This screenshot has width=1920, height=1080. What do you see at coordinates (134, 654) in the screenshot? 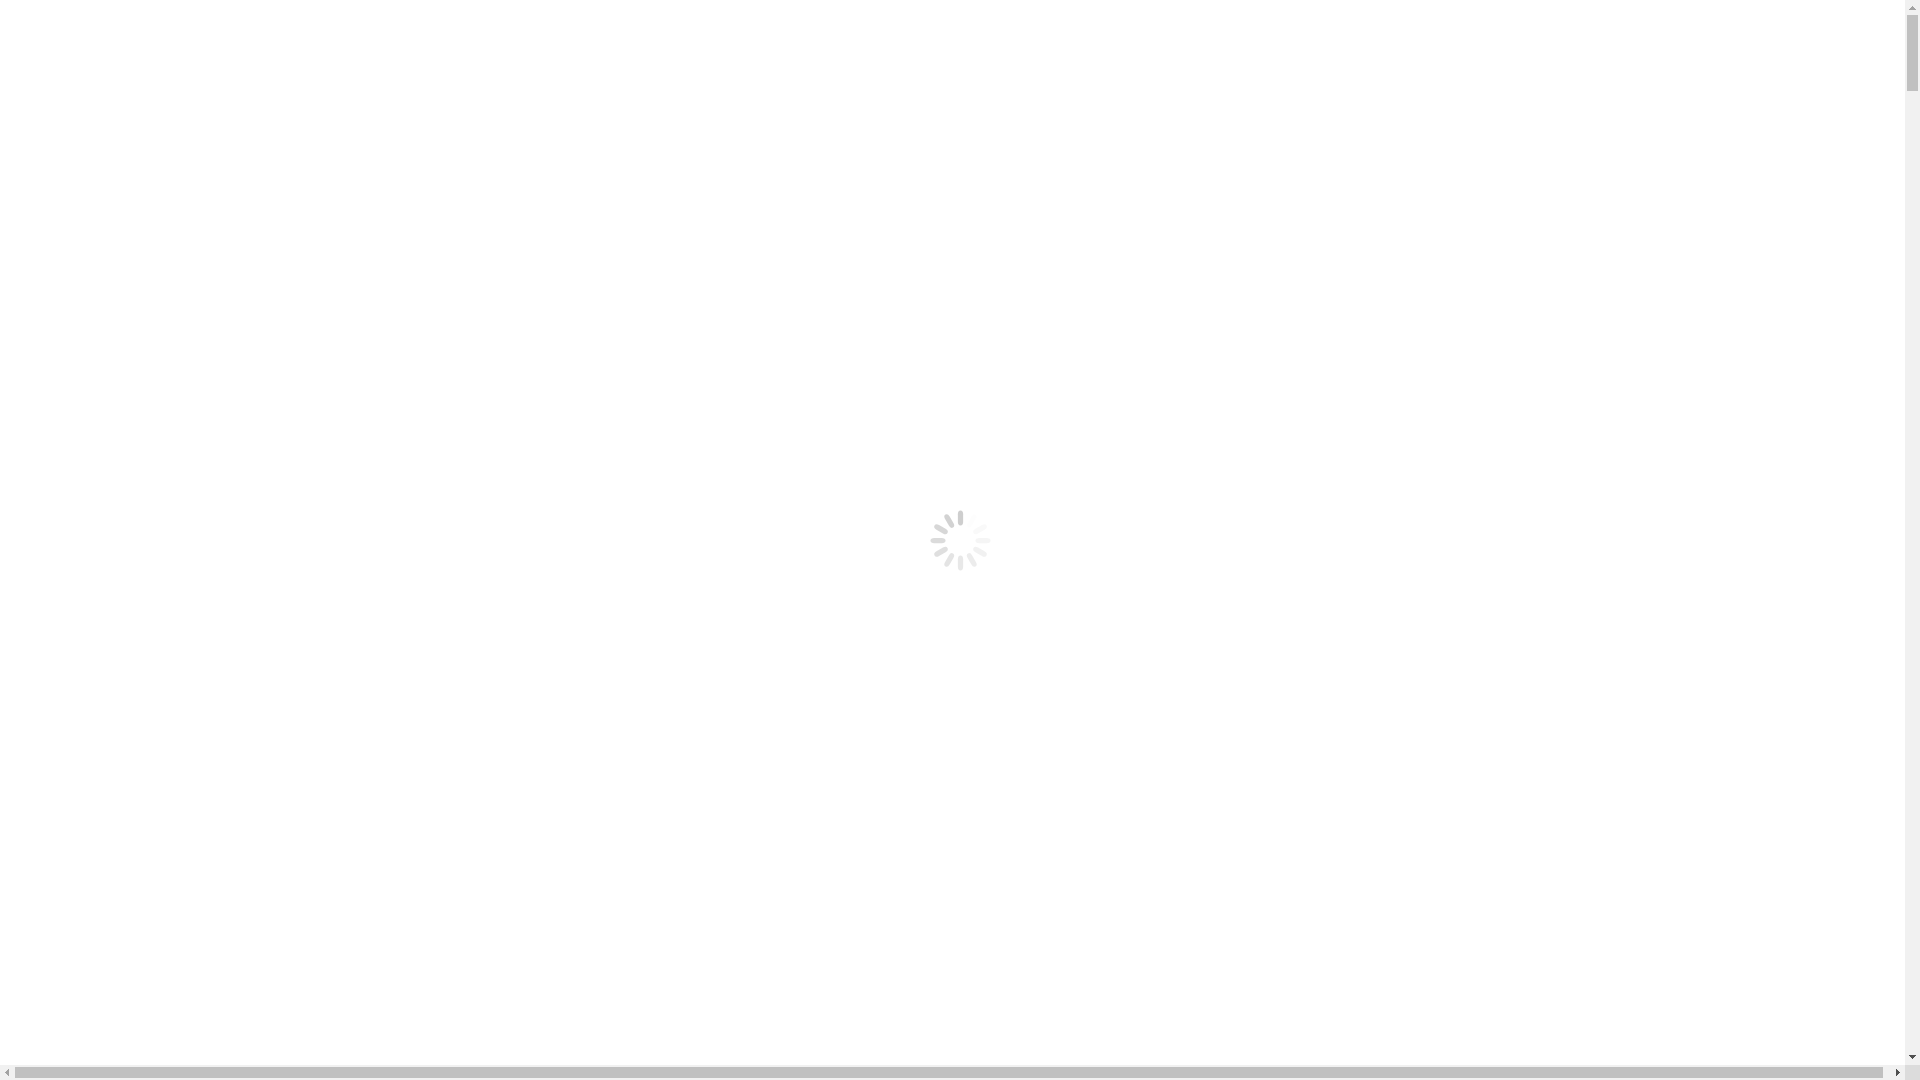
I see `GERIATRICS` at bounding box center [134, 654].